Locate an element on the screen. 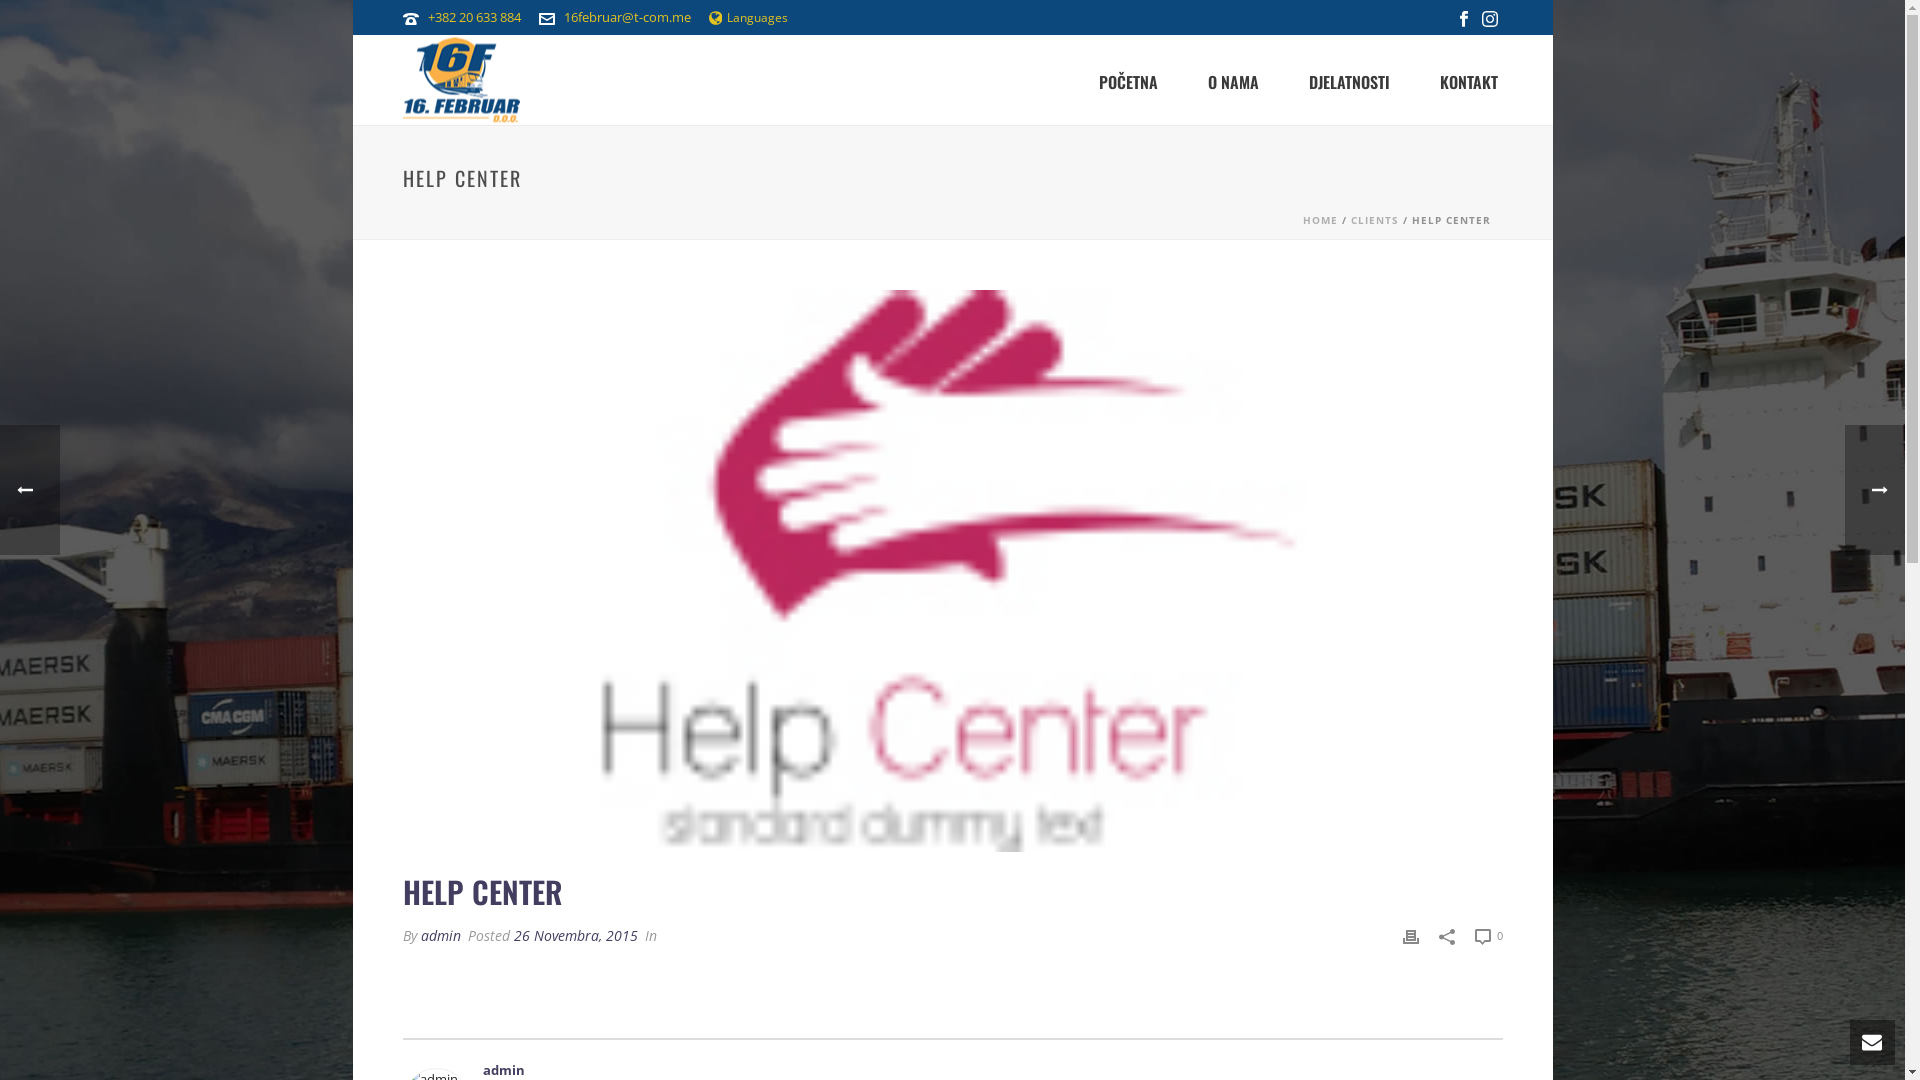 Image resolution: width=1920 pixels, height=1080 pixels. KONTAKT is located at coordinates (1468, 80).